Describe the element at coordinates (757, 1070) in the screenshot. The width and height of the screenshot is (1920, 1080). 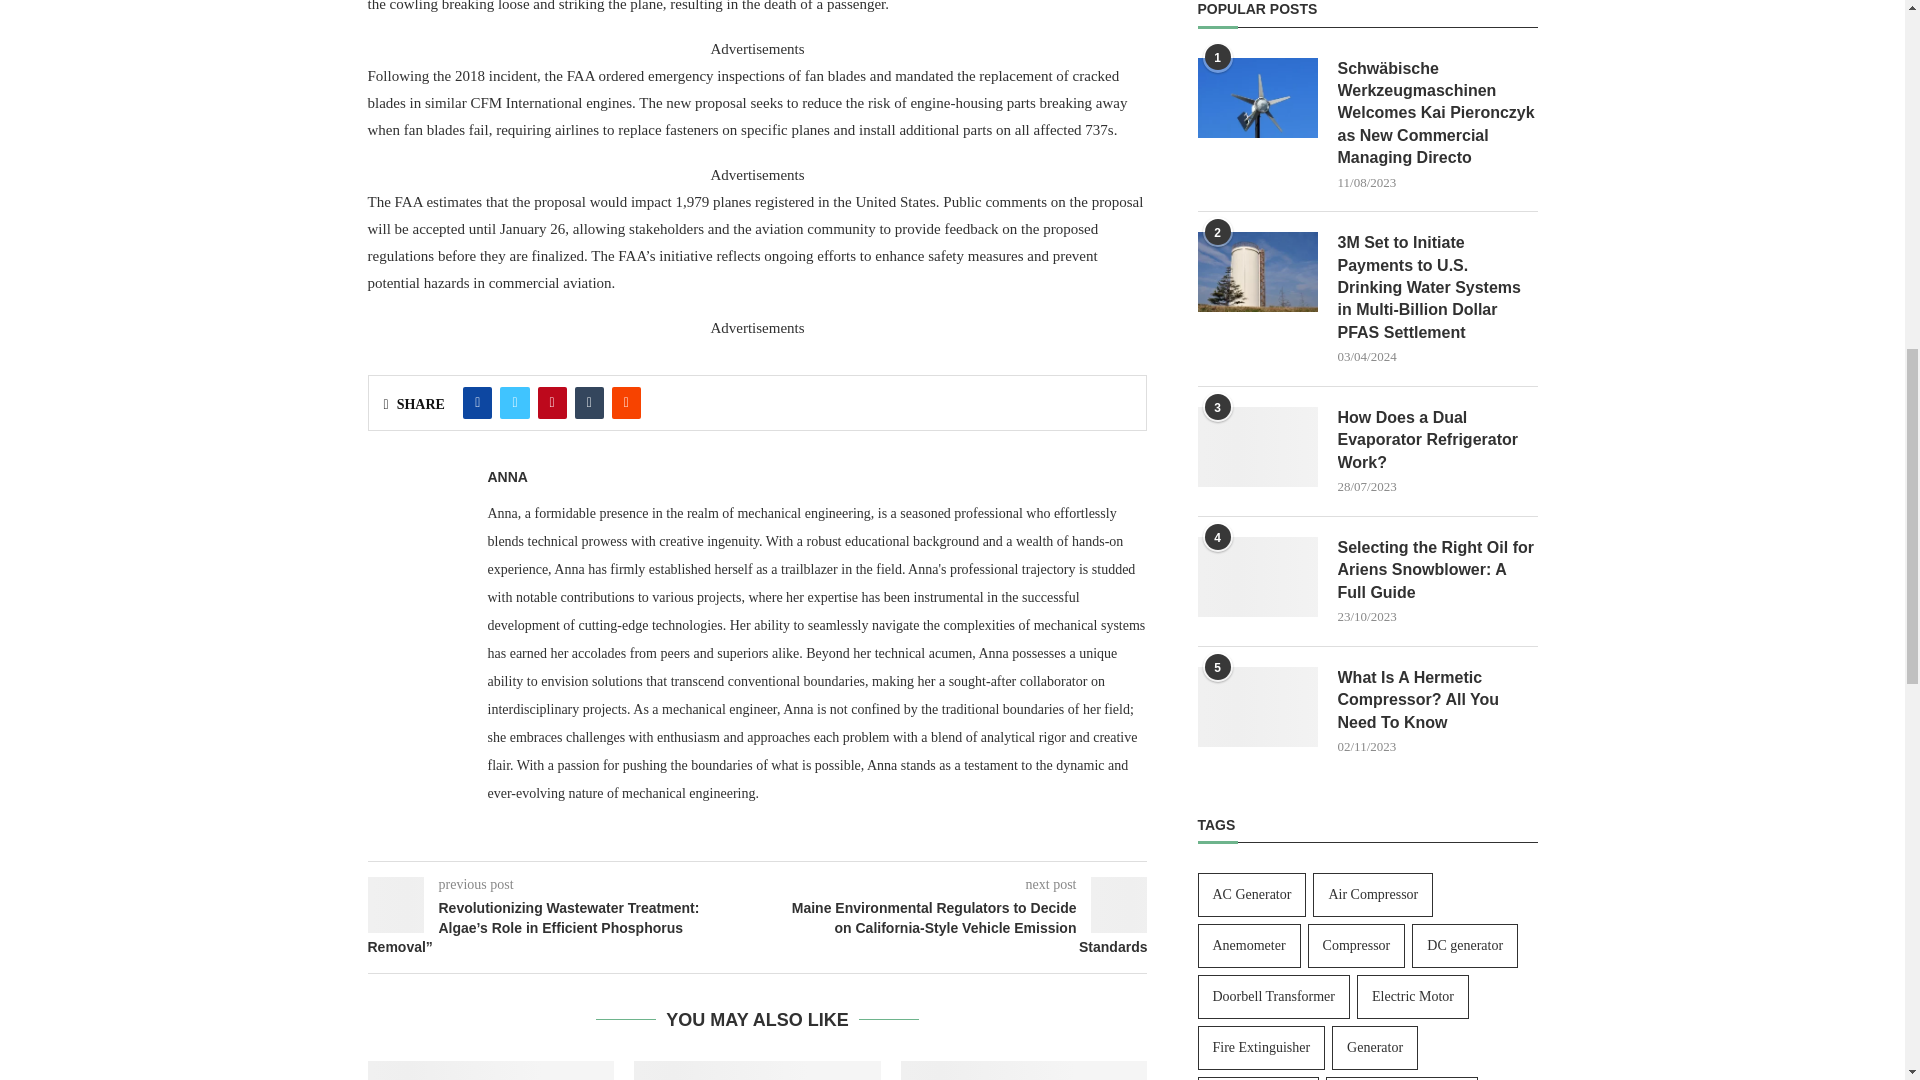
I see `What Is The Meter For Wind Direction?` at that location.